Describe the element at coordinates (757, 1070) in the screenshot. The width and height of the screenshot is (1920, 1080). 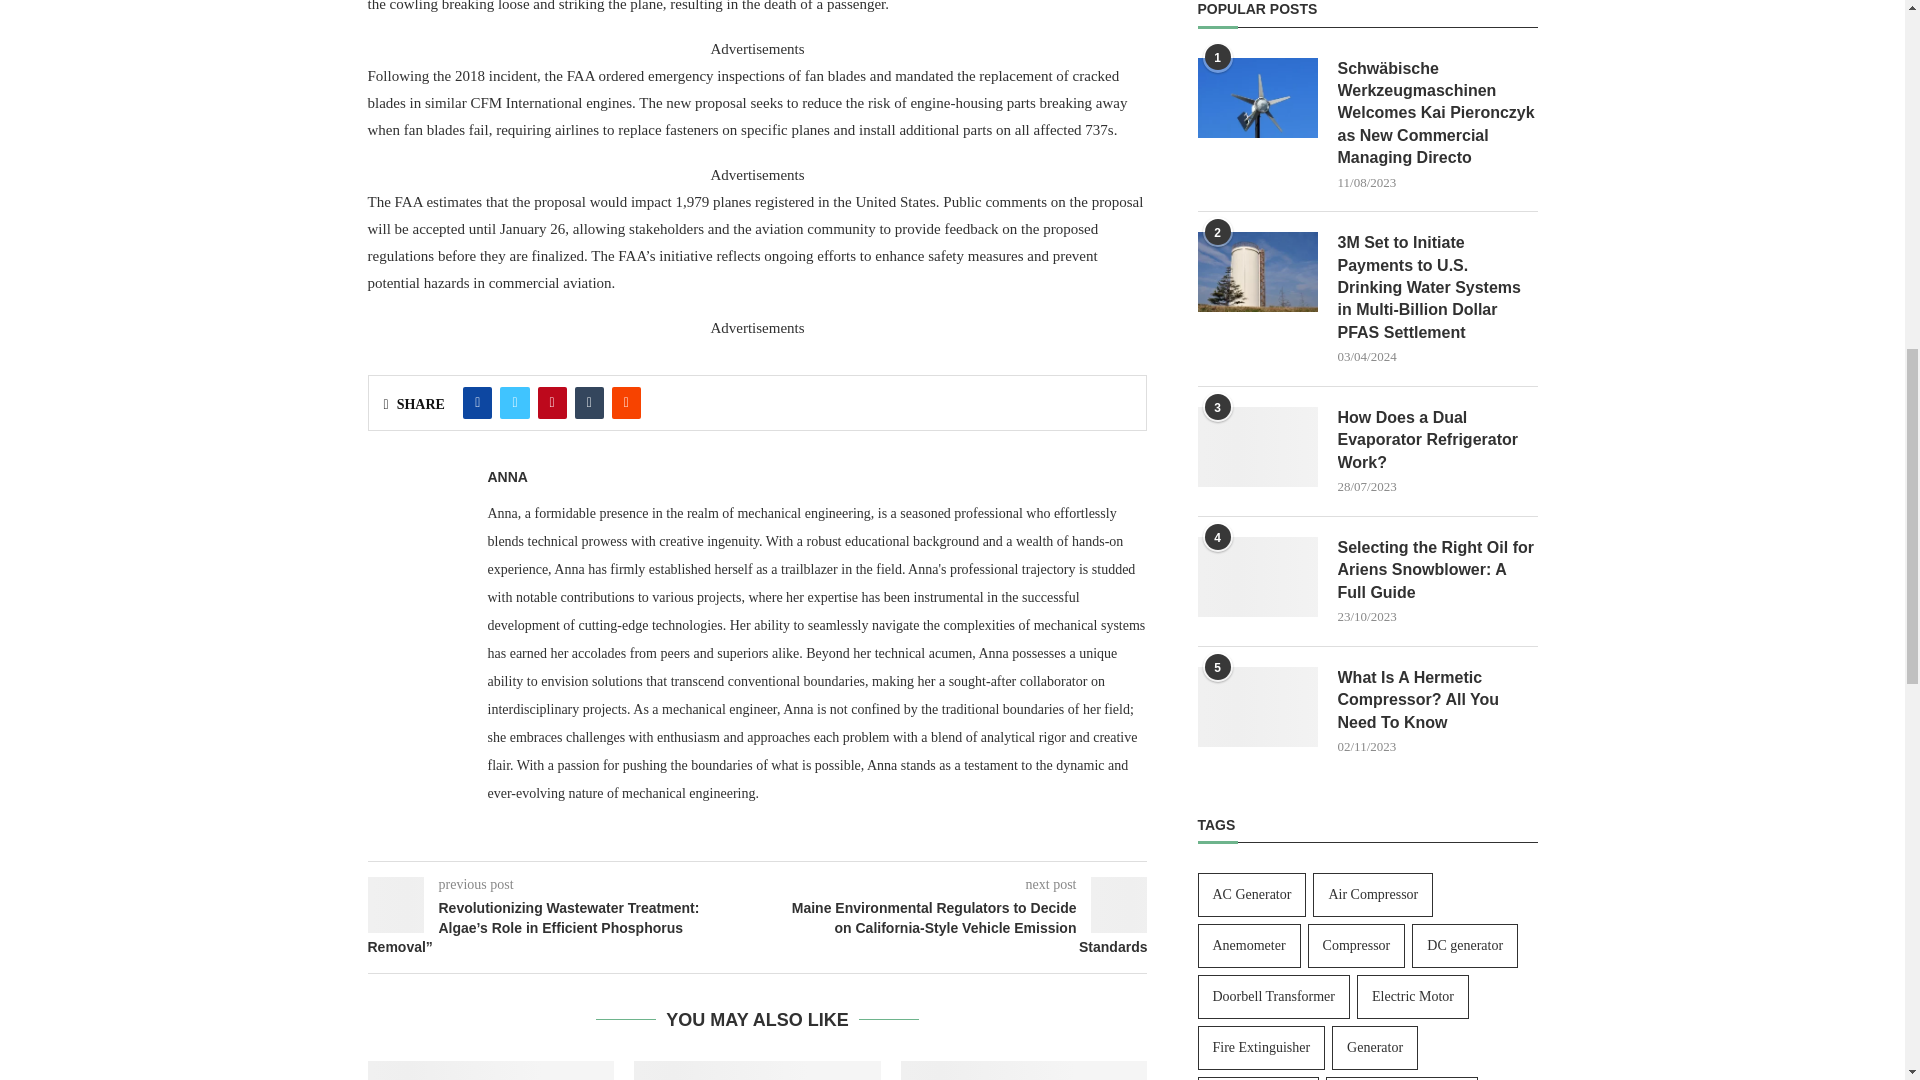
I see `What Is The Meter For Wind Direction?` at that location.